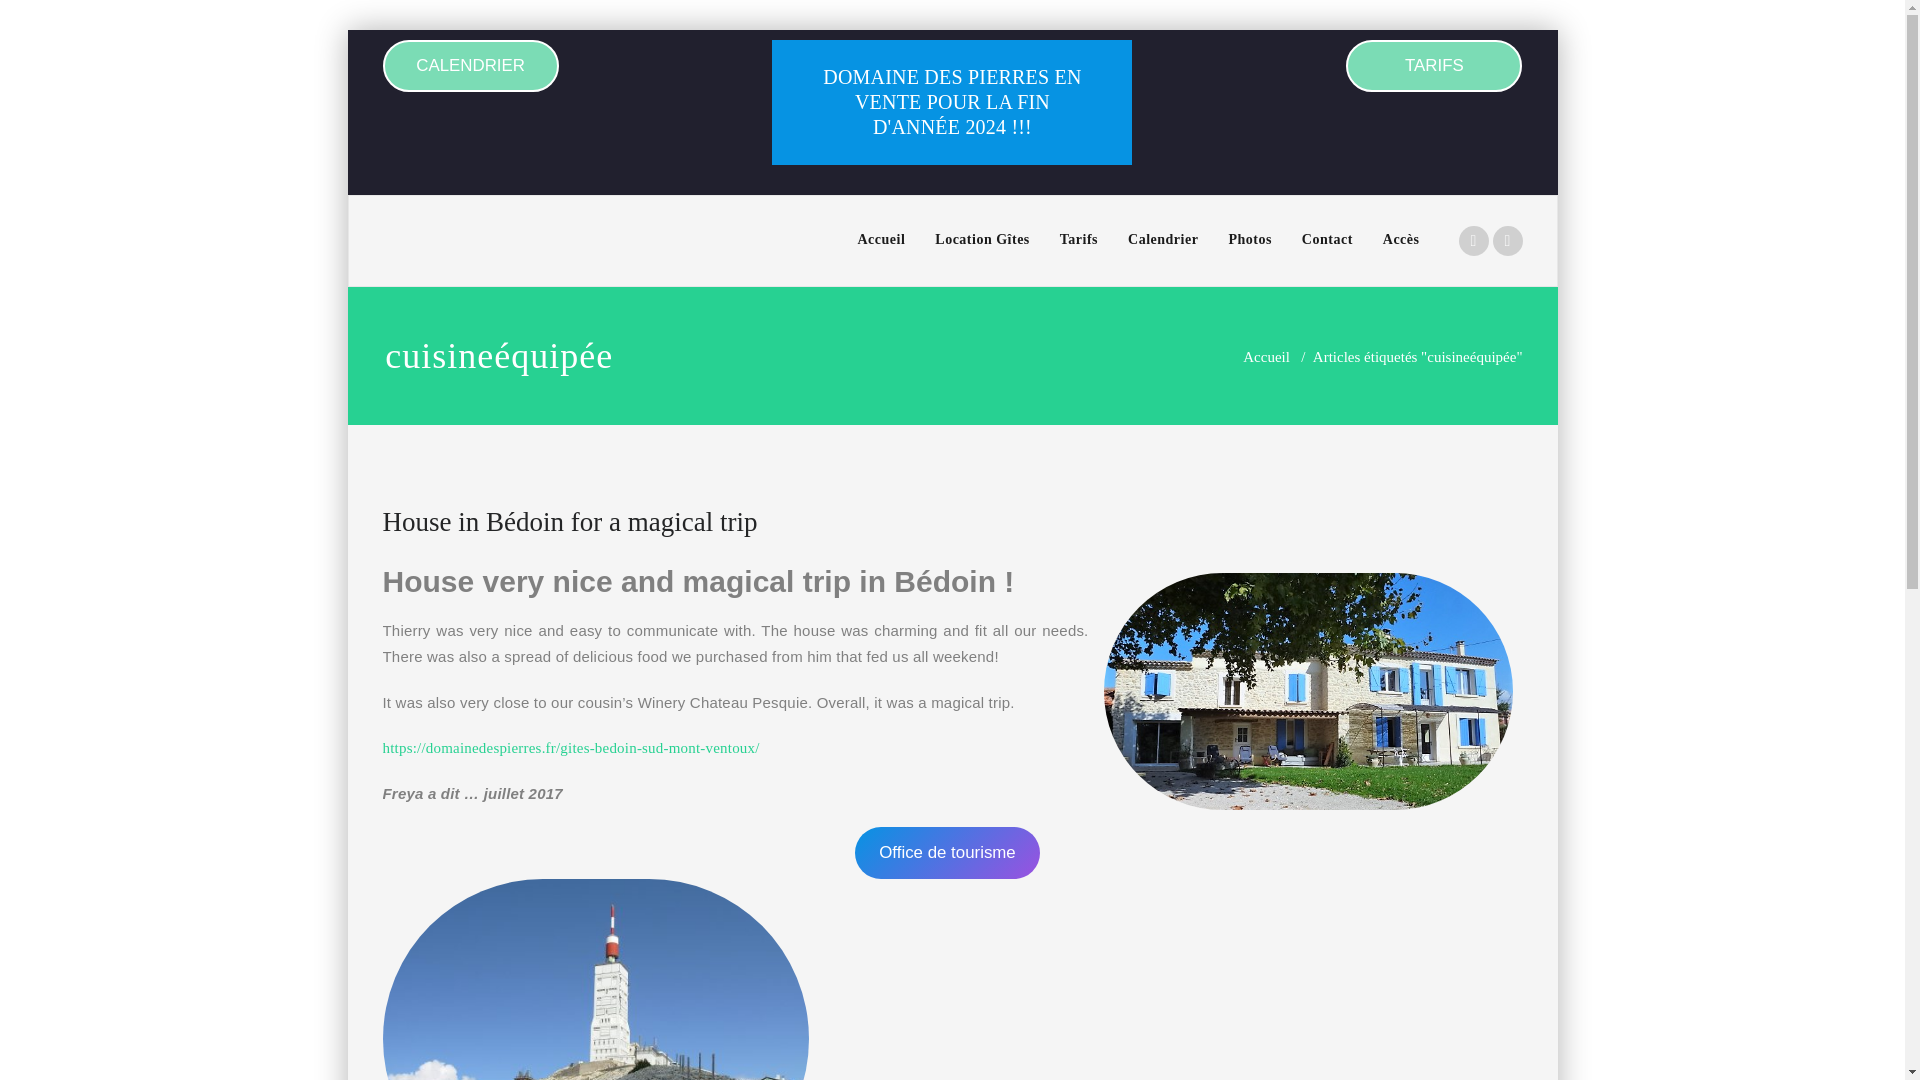 This screenshot has height=1080, width=1920. What do you see at coordinates (1078, 240) in the screenshot?
I see `Tarifs` at bounding box center [1078, 240].